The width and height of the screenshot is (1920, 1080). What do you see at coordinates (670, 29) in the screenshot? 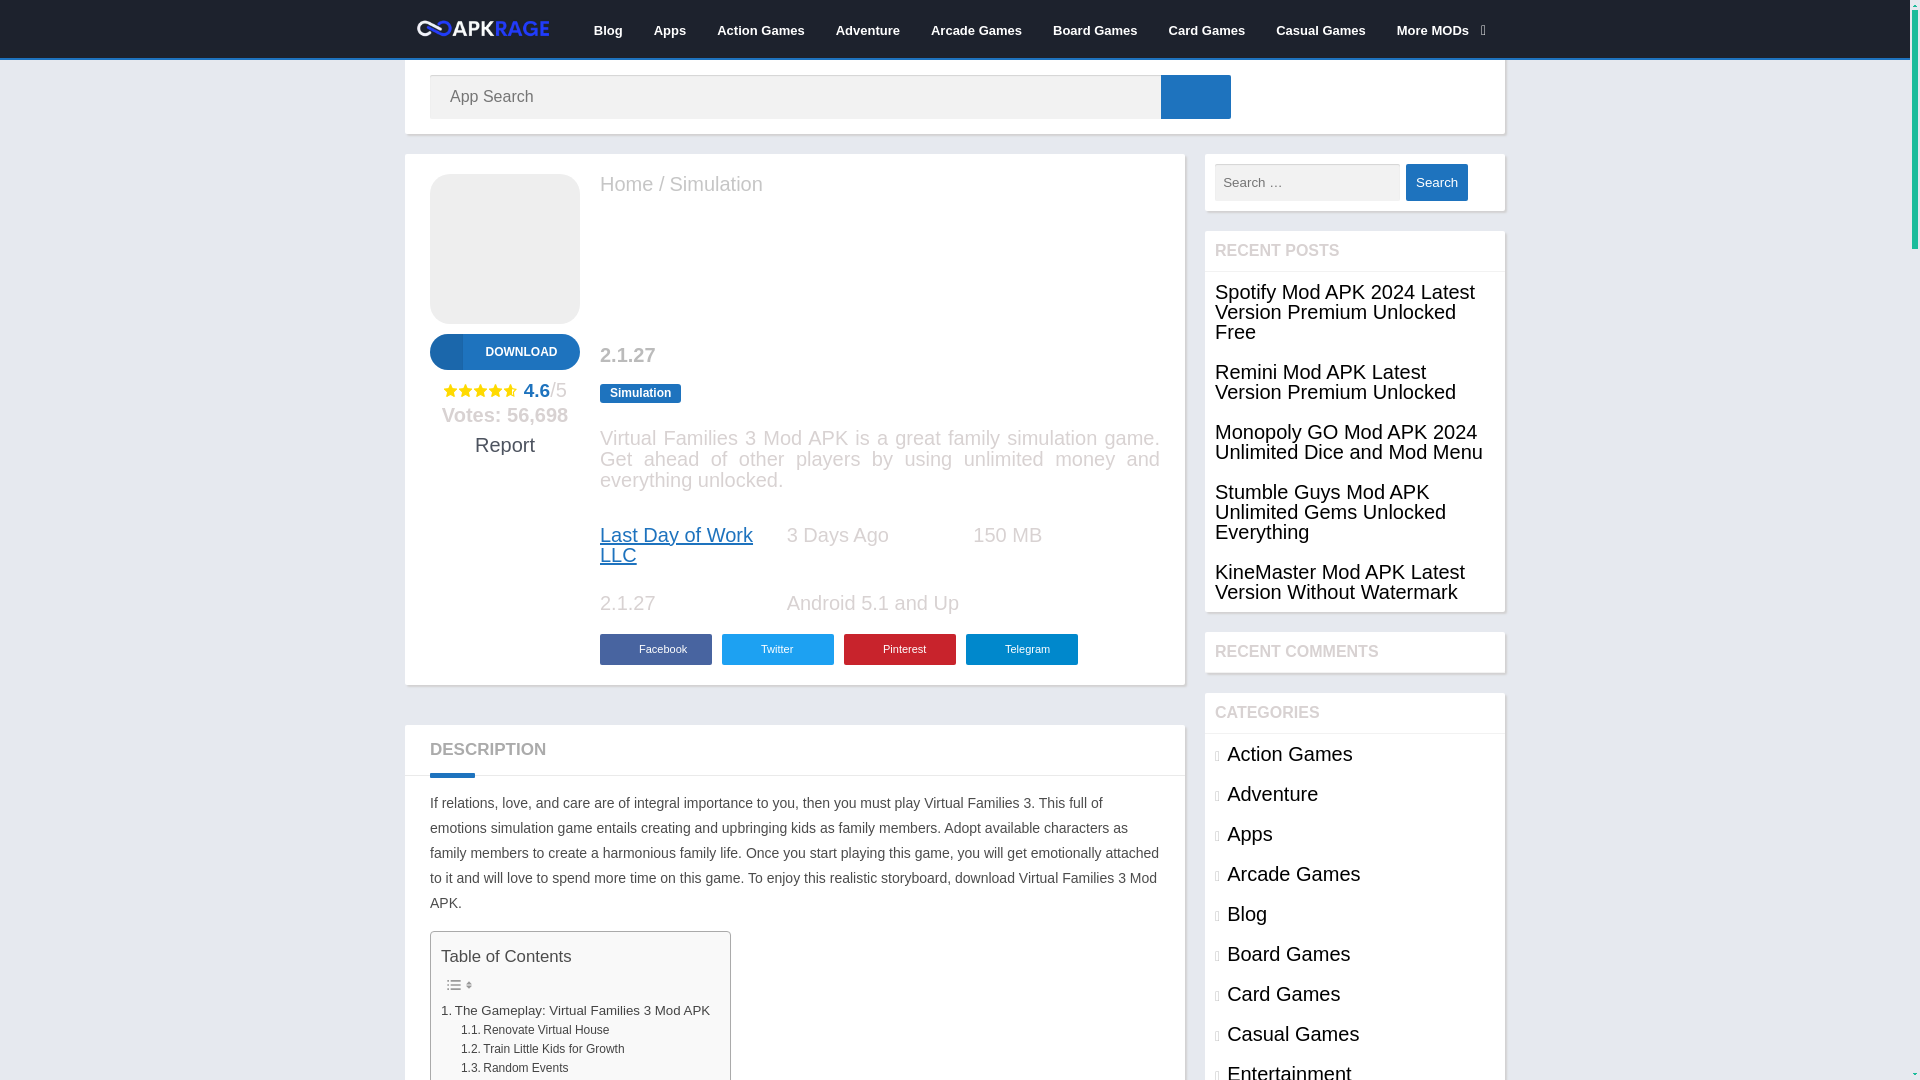
I see `Apps` at bounding box center [670, 29].